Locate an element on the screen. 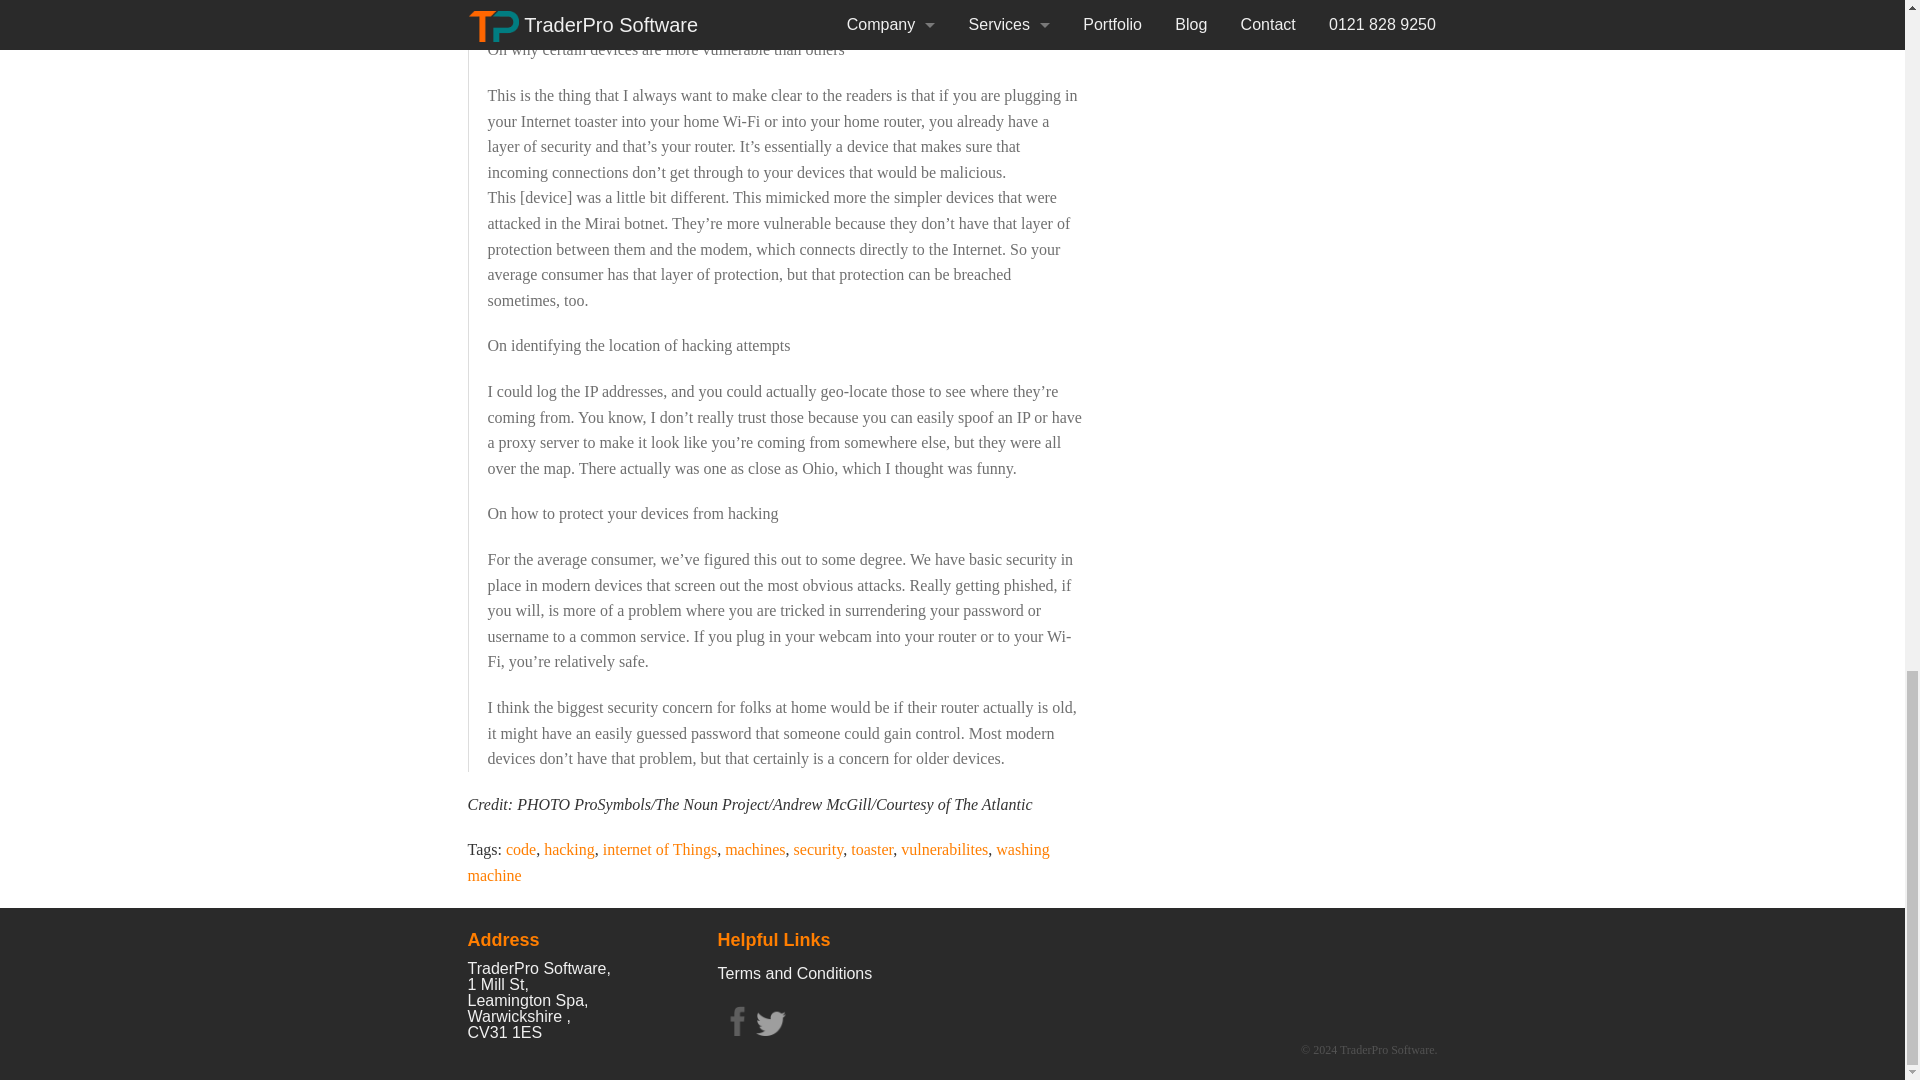  internet of Things is located at coordinates (659, 849).